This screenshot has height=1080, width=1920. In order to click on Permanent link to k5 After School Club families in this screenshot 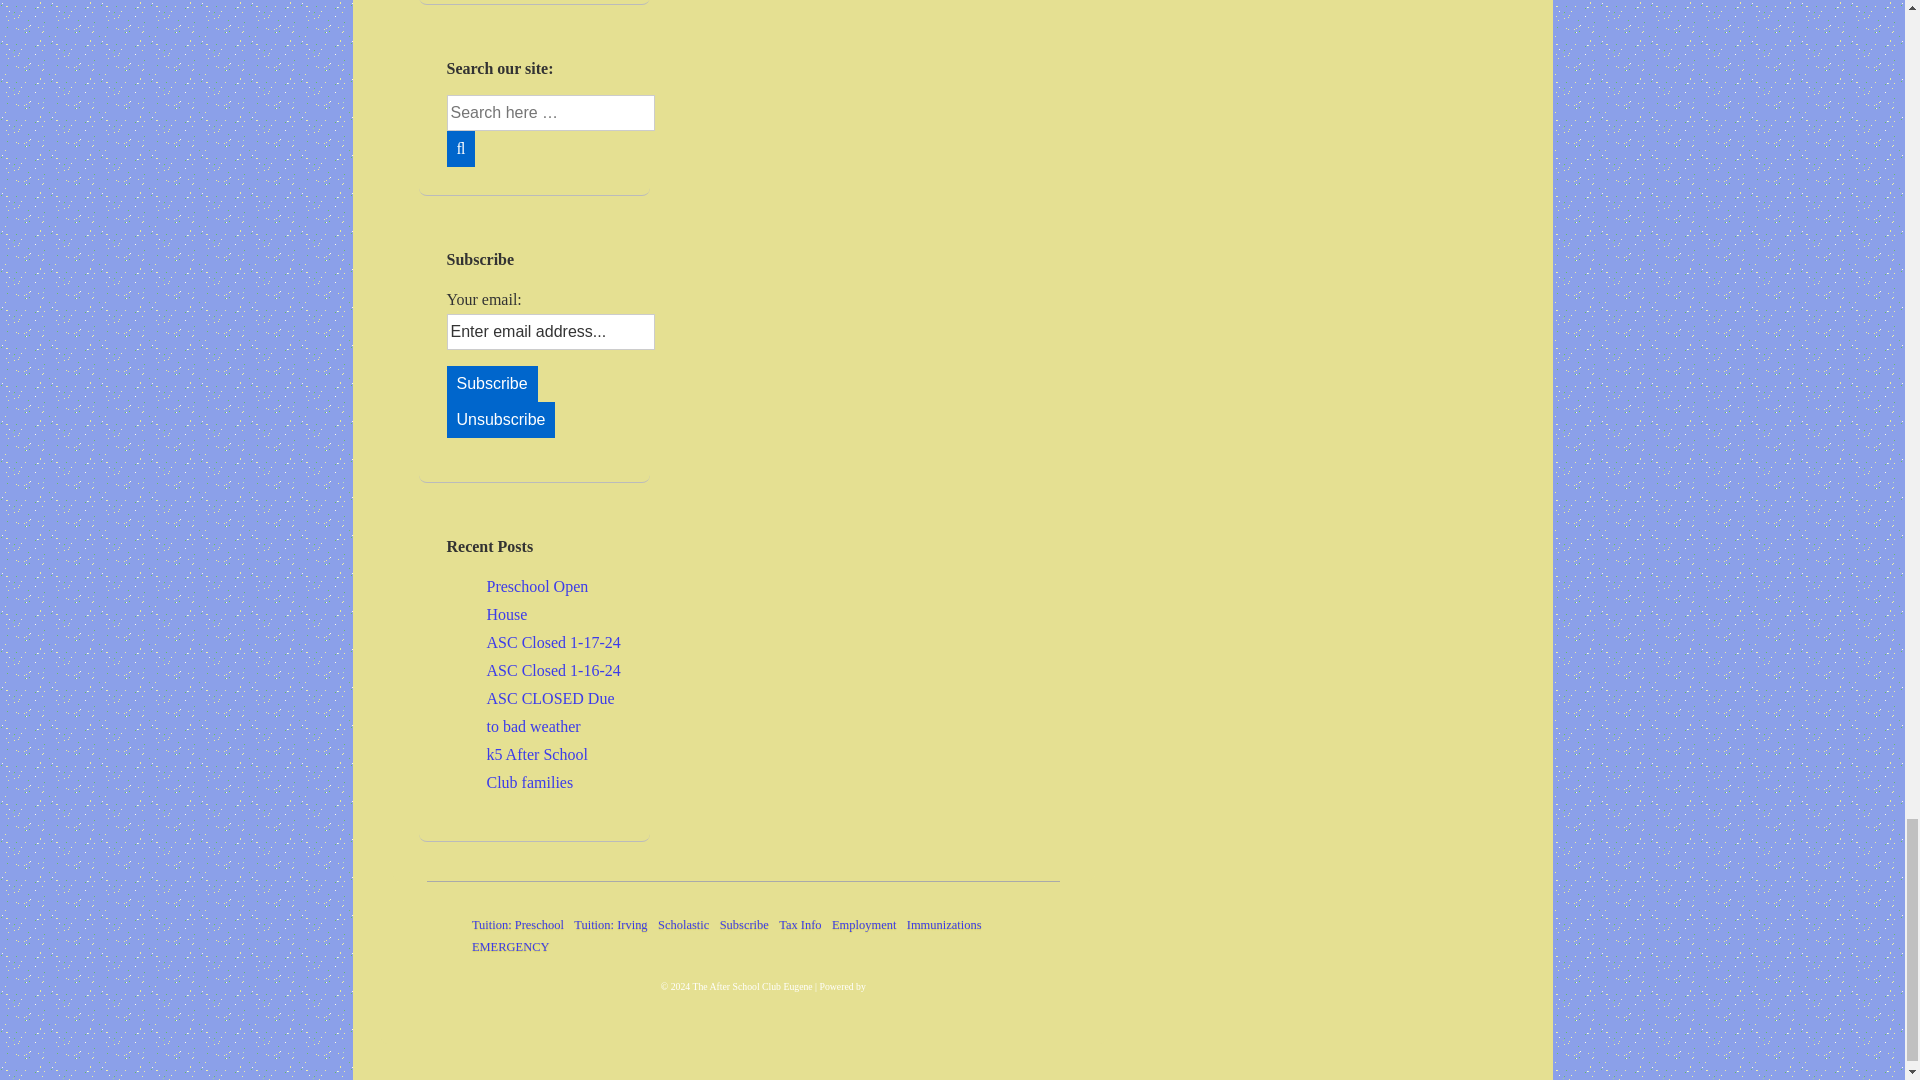, I will do `click(536, 768)`.